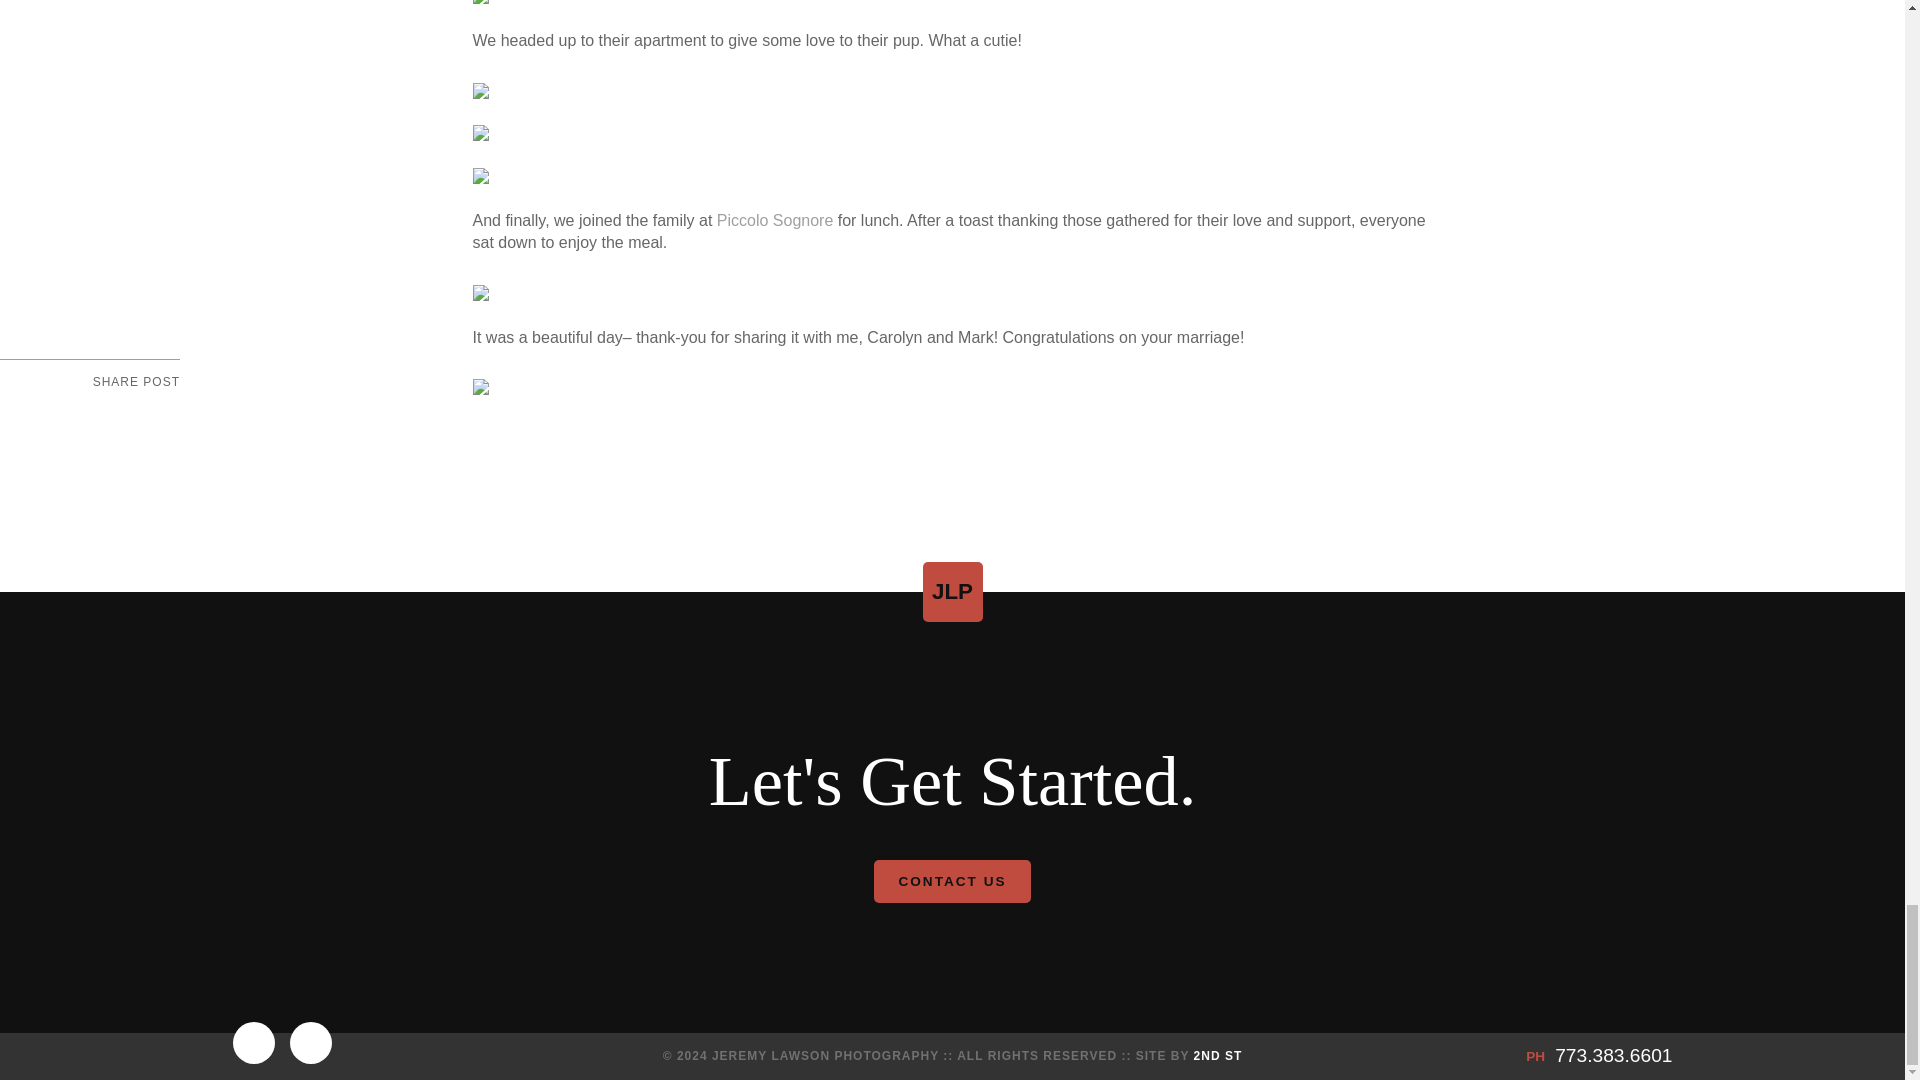  What do you see at coordinates (310, 1042) in the screenshot?
I see `Facebook` at bounding box center [310, 1042].